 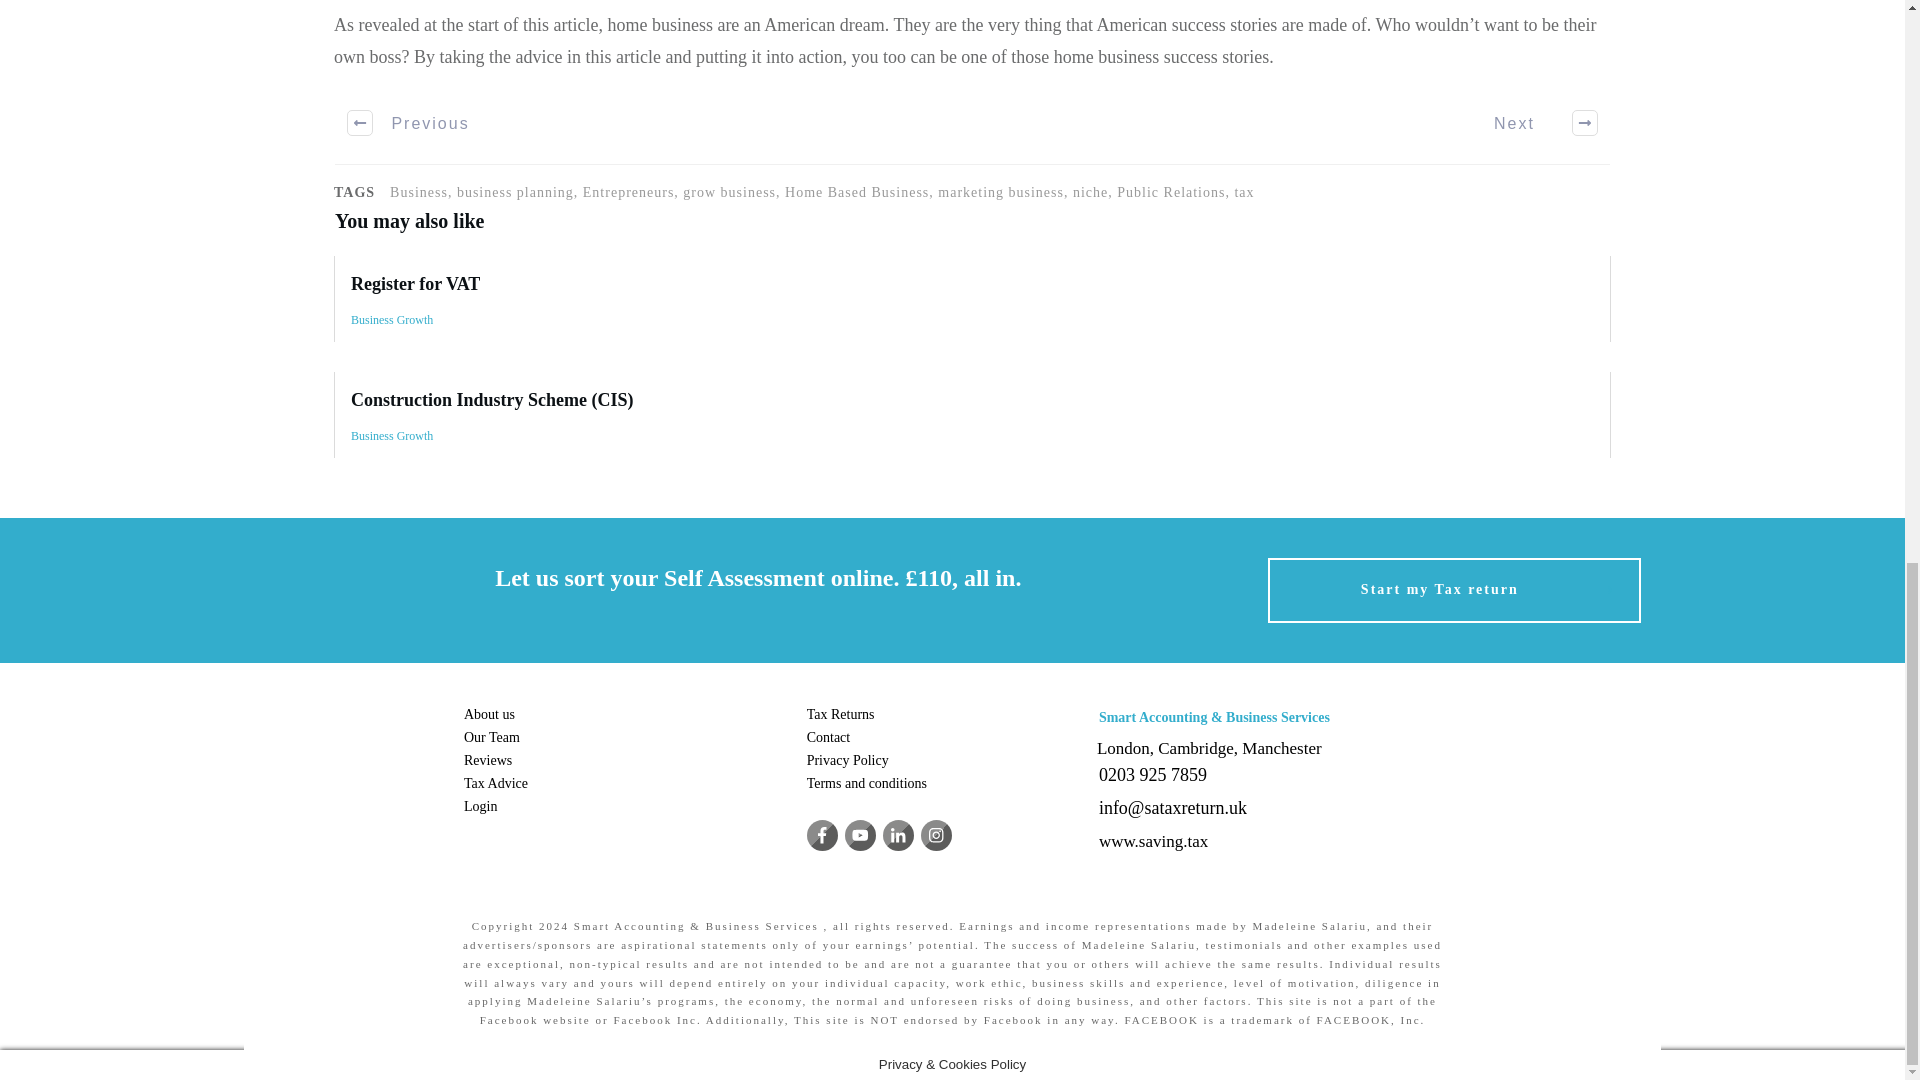 What do you see at coordinates (416, 284) in the screenshot?
I see `Register for VAT` at bounding box center [416, 284].